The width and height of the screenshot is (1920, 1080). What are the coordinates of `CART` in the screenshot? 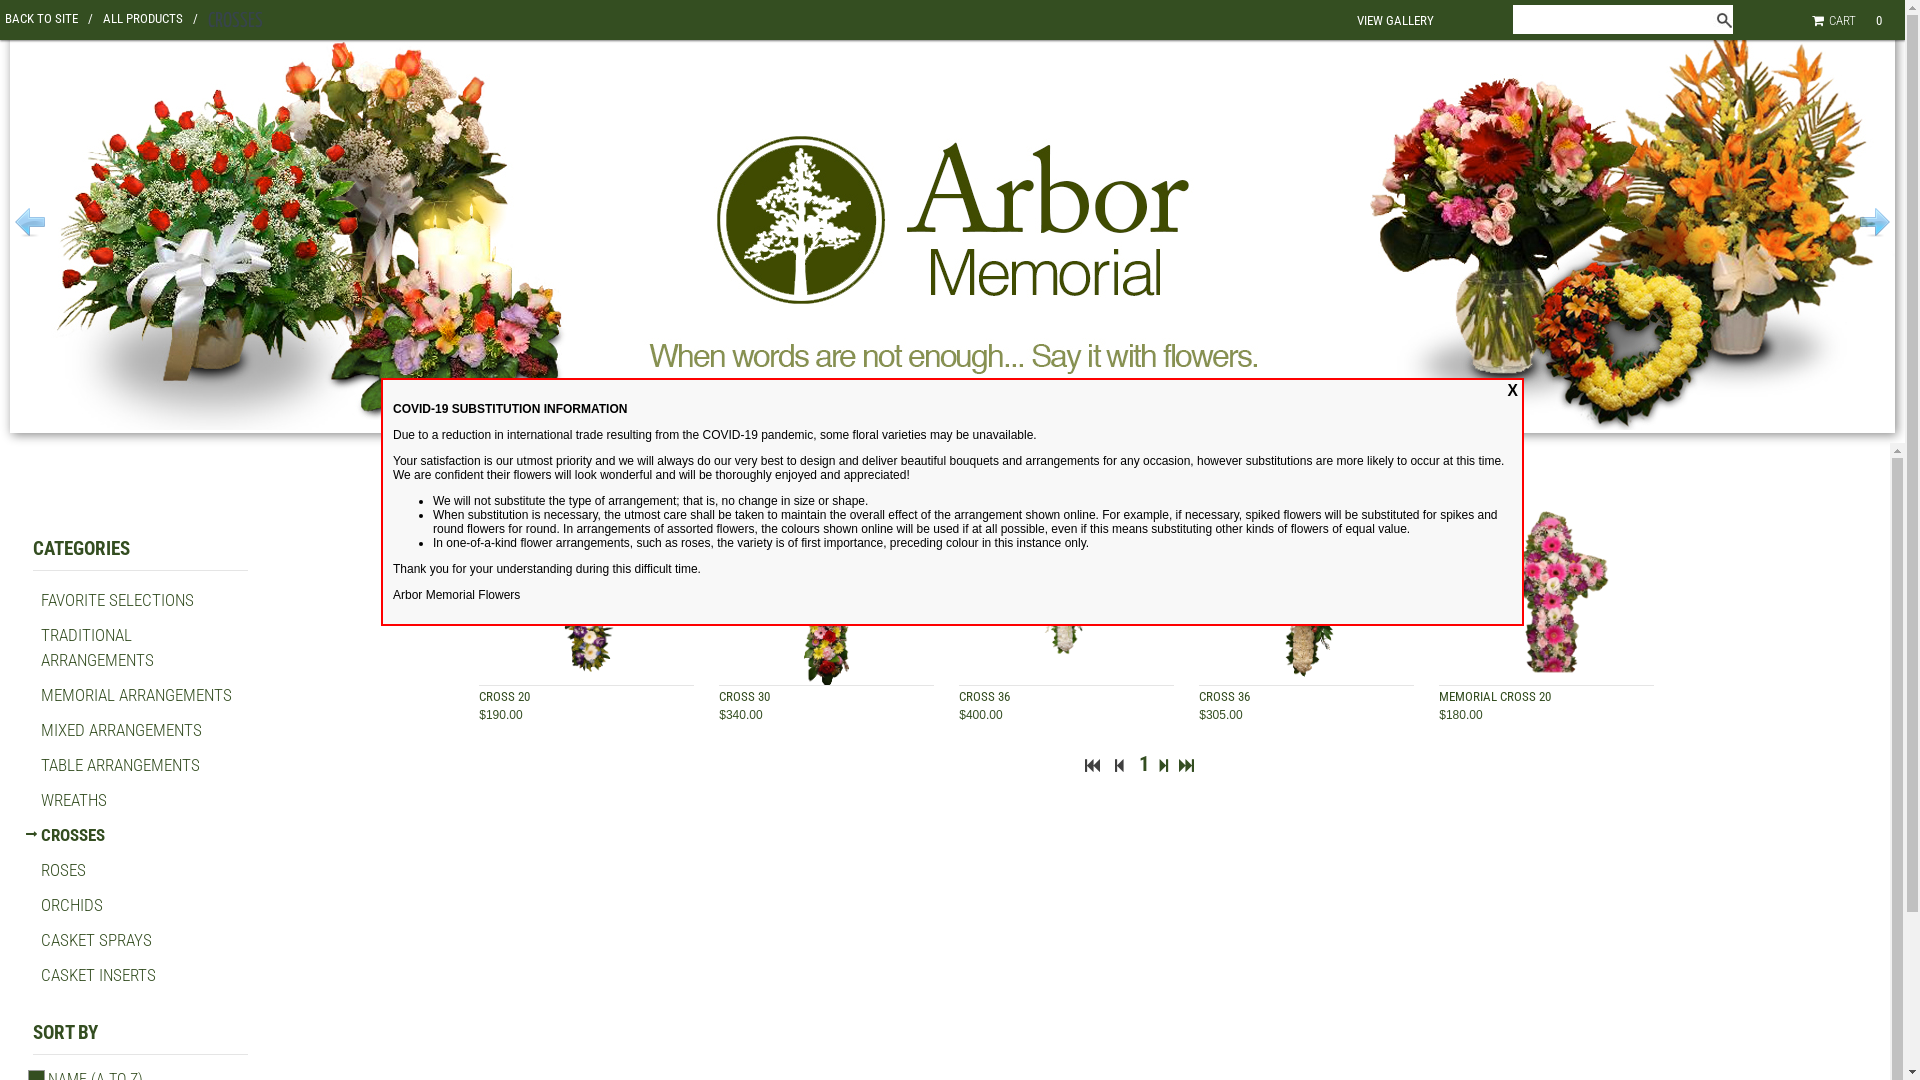 It's located at (1838, 20).